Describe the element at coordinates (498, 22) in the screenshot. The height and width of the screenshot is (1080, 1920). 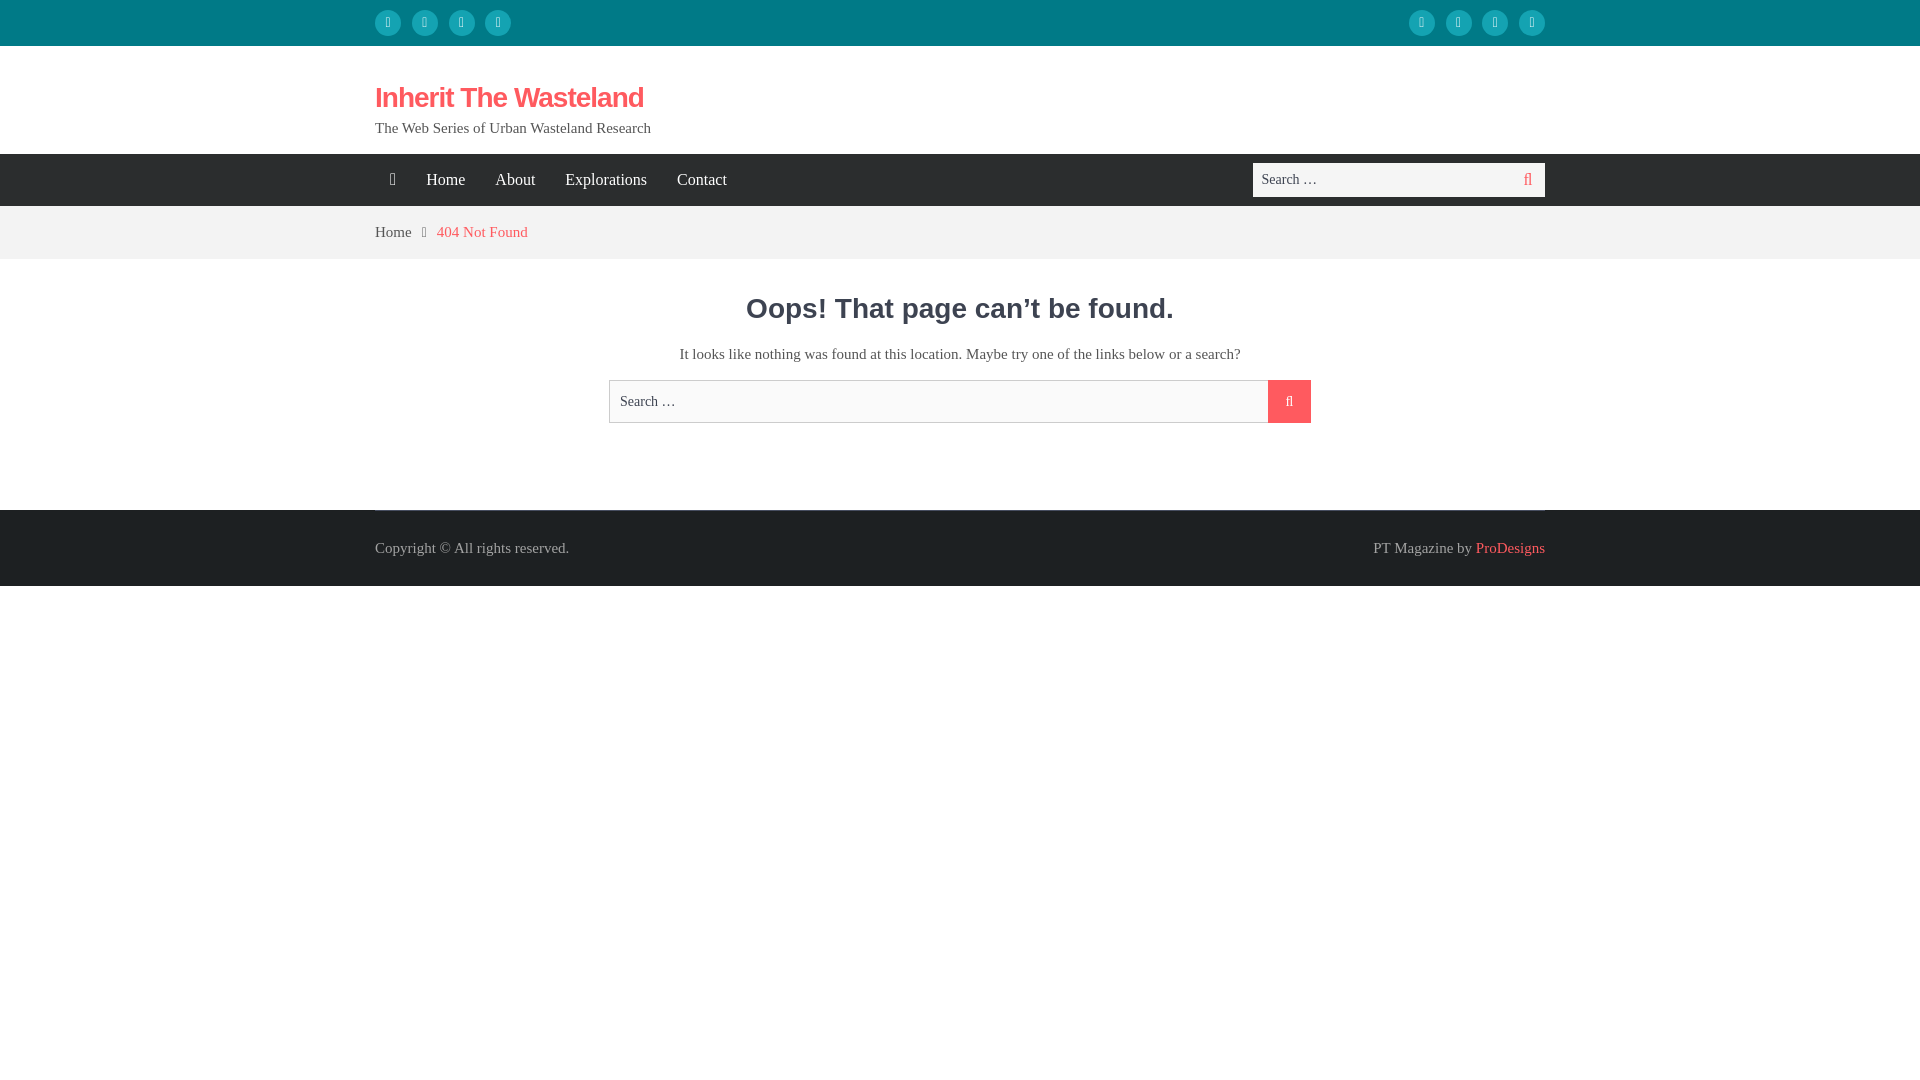
I see `Twitter` at that location.